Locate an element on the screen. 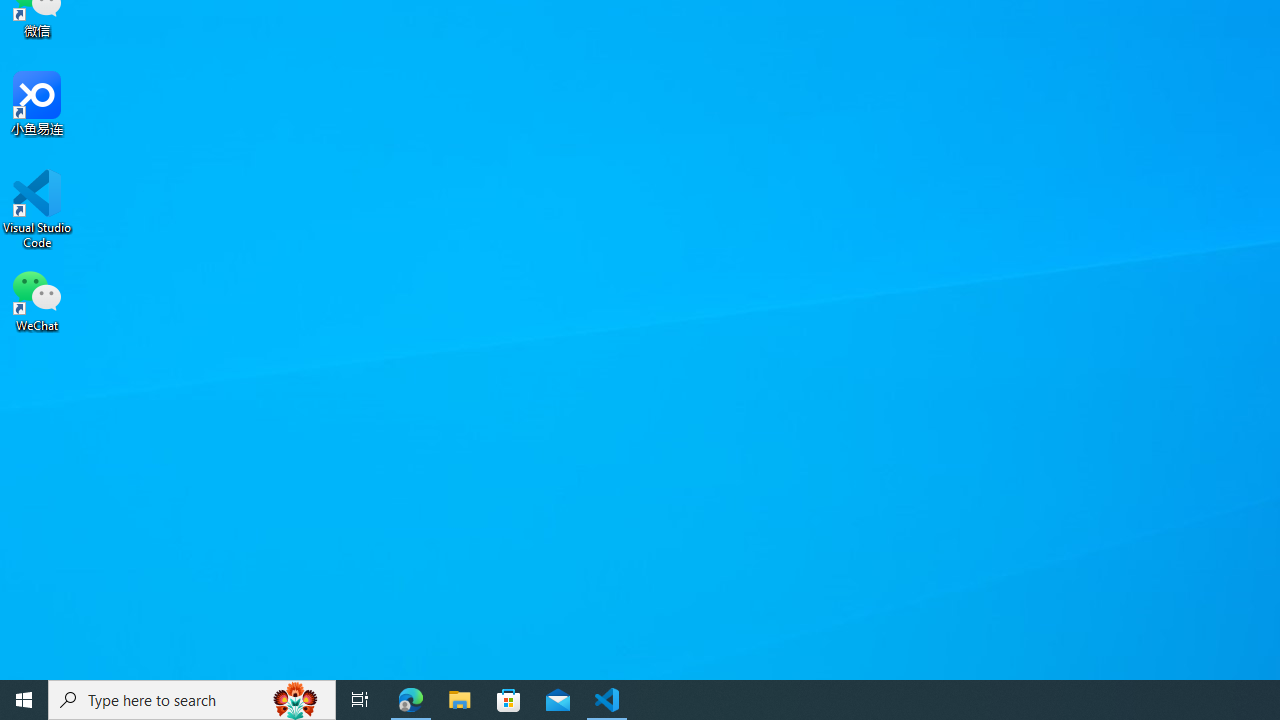  Visual Studio Code - 1 running window is located at coordinates (607, 700).